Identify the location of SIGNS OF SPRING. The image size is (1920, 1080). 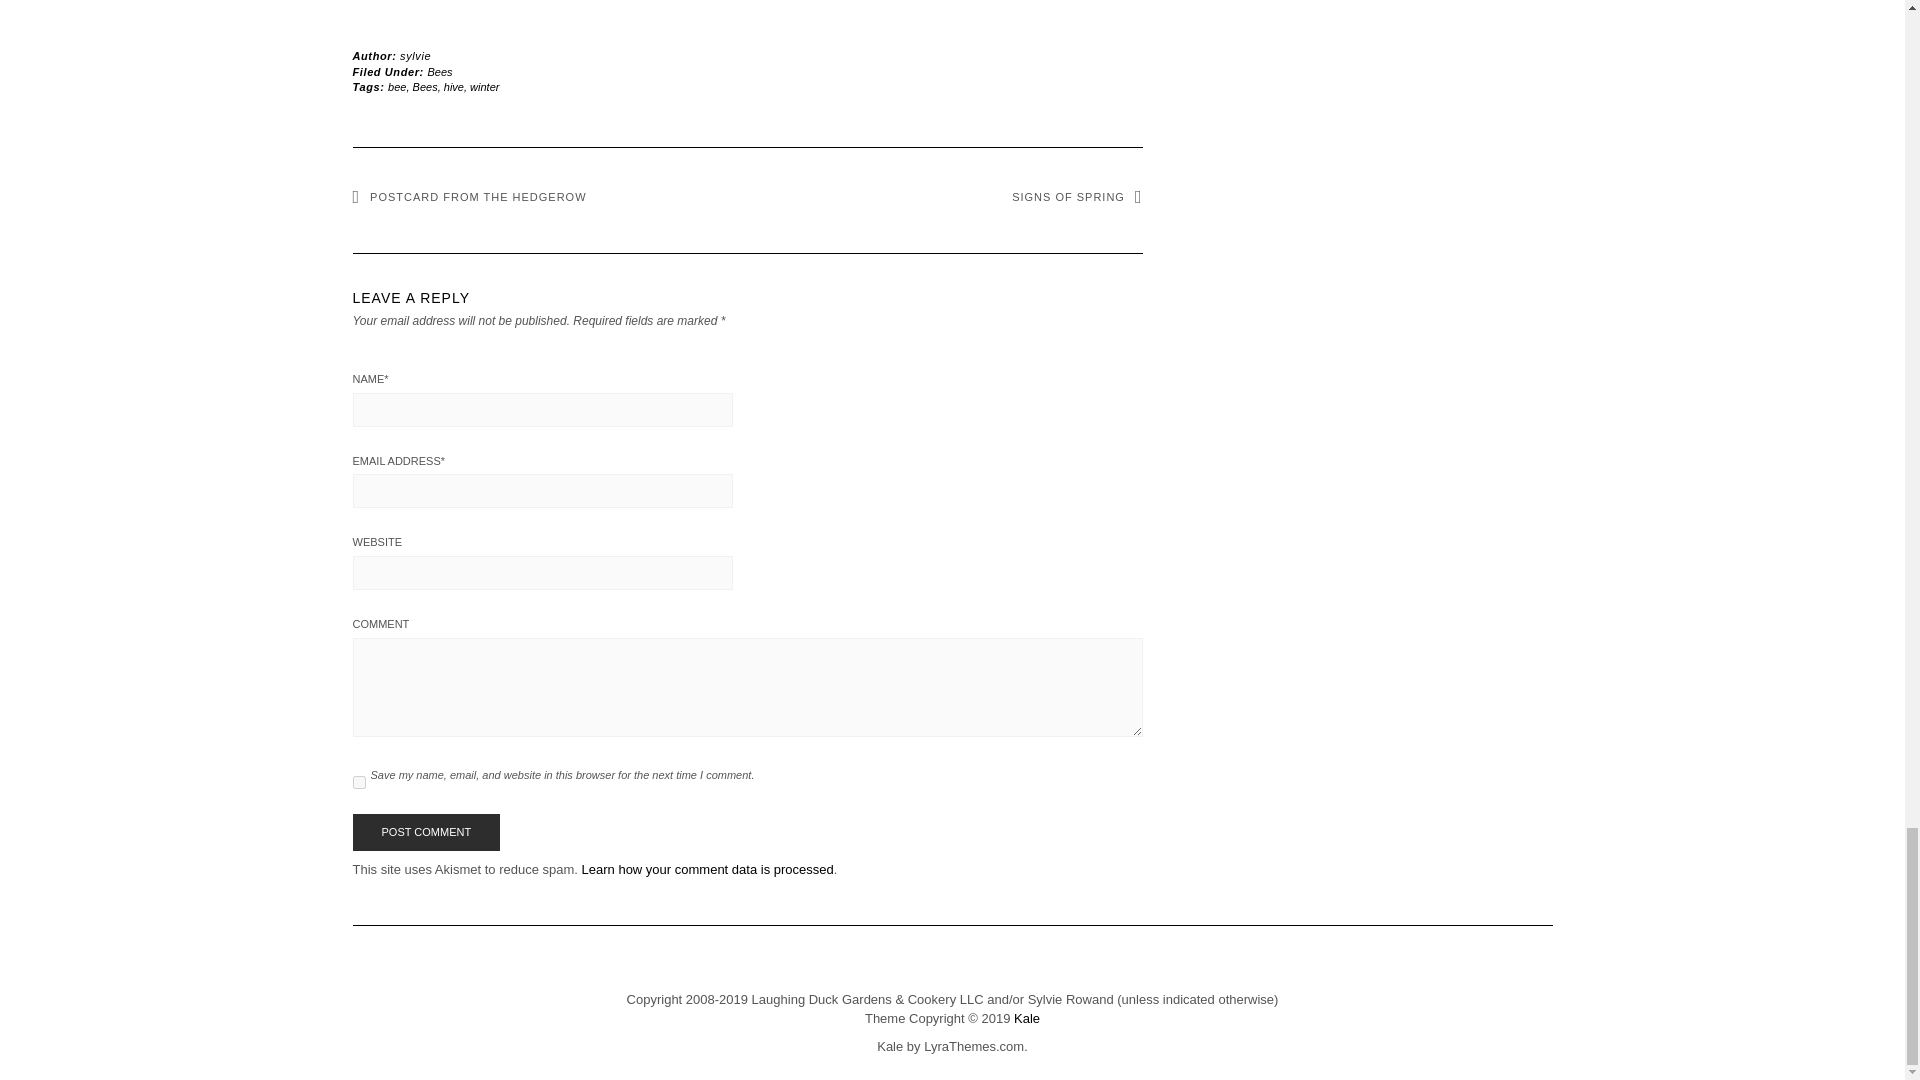
(1076, 197).